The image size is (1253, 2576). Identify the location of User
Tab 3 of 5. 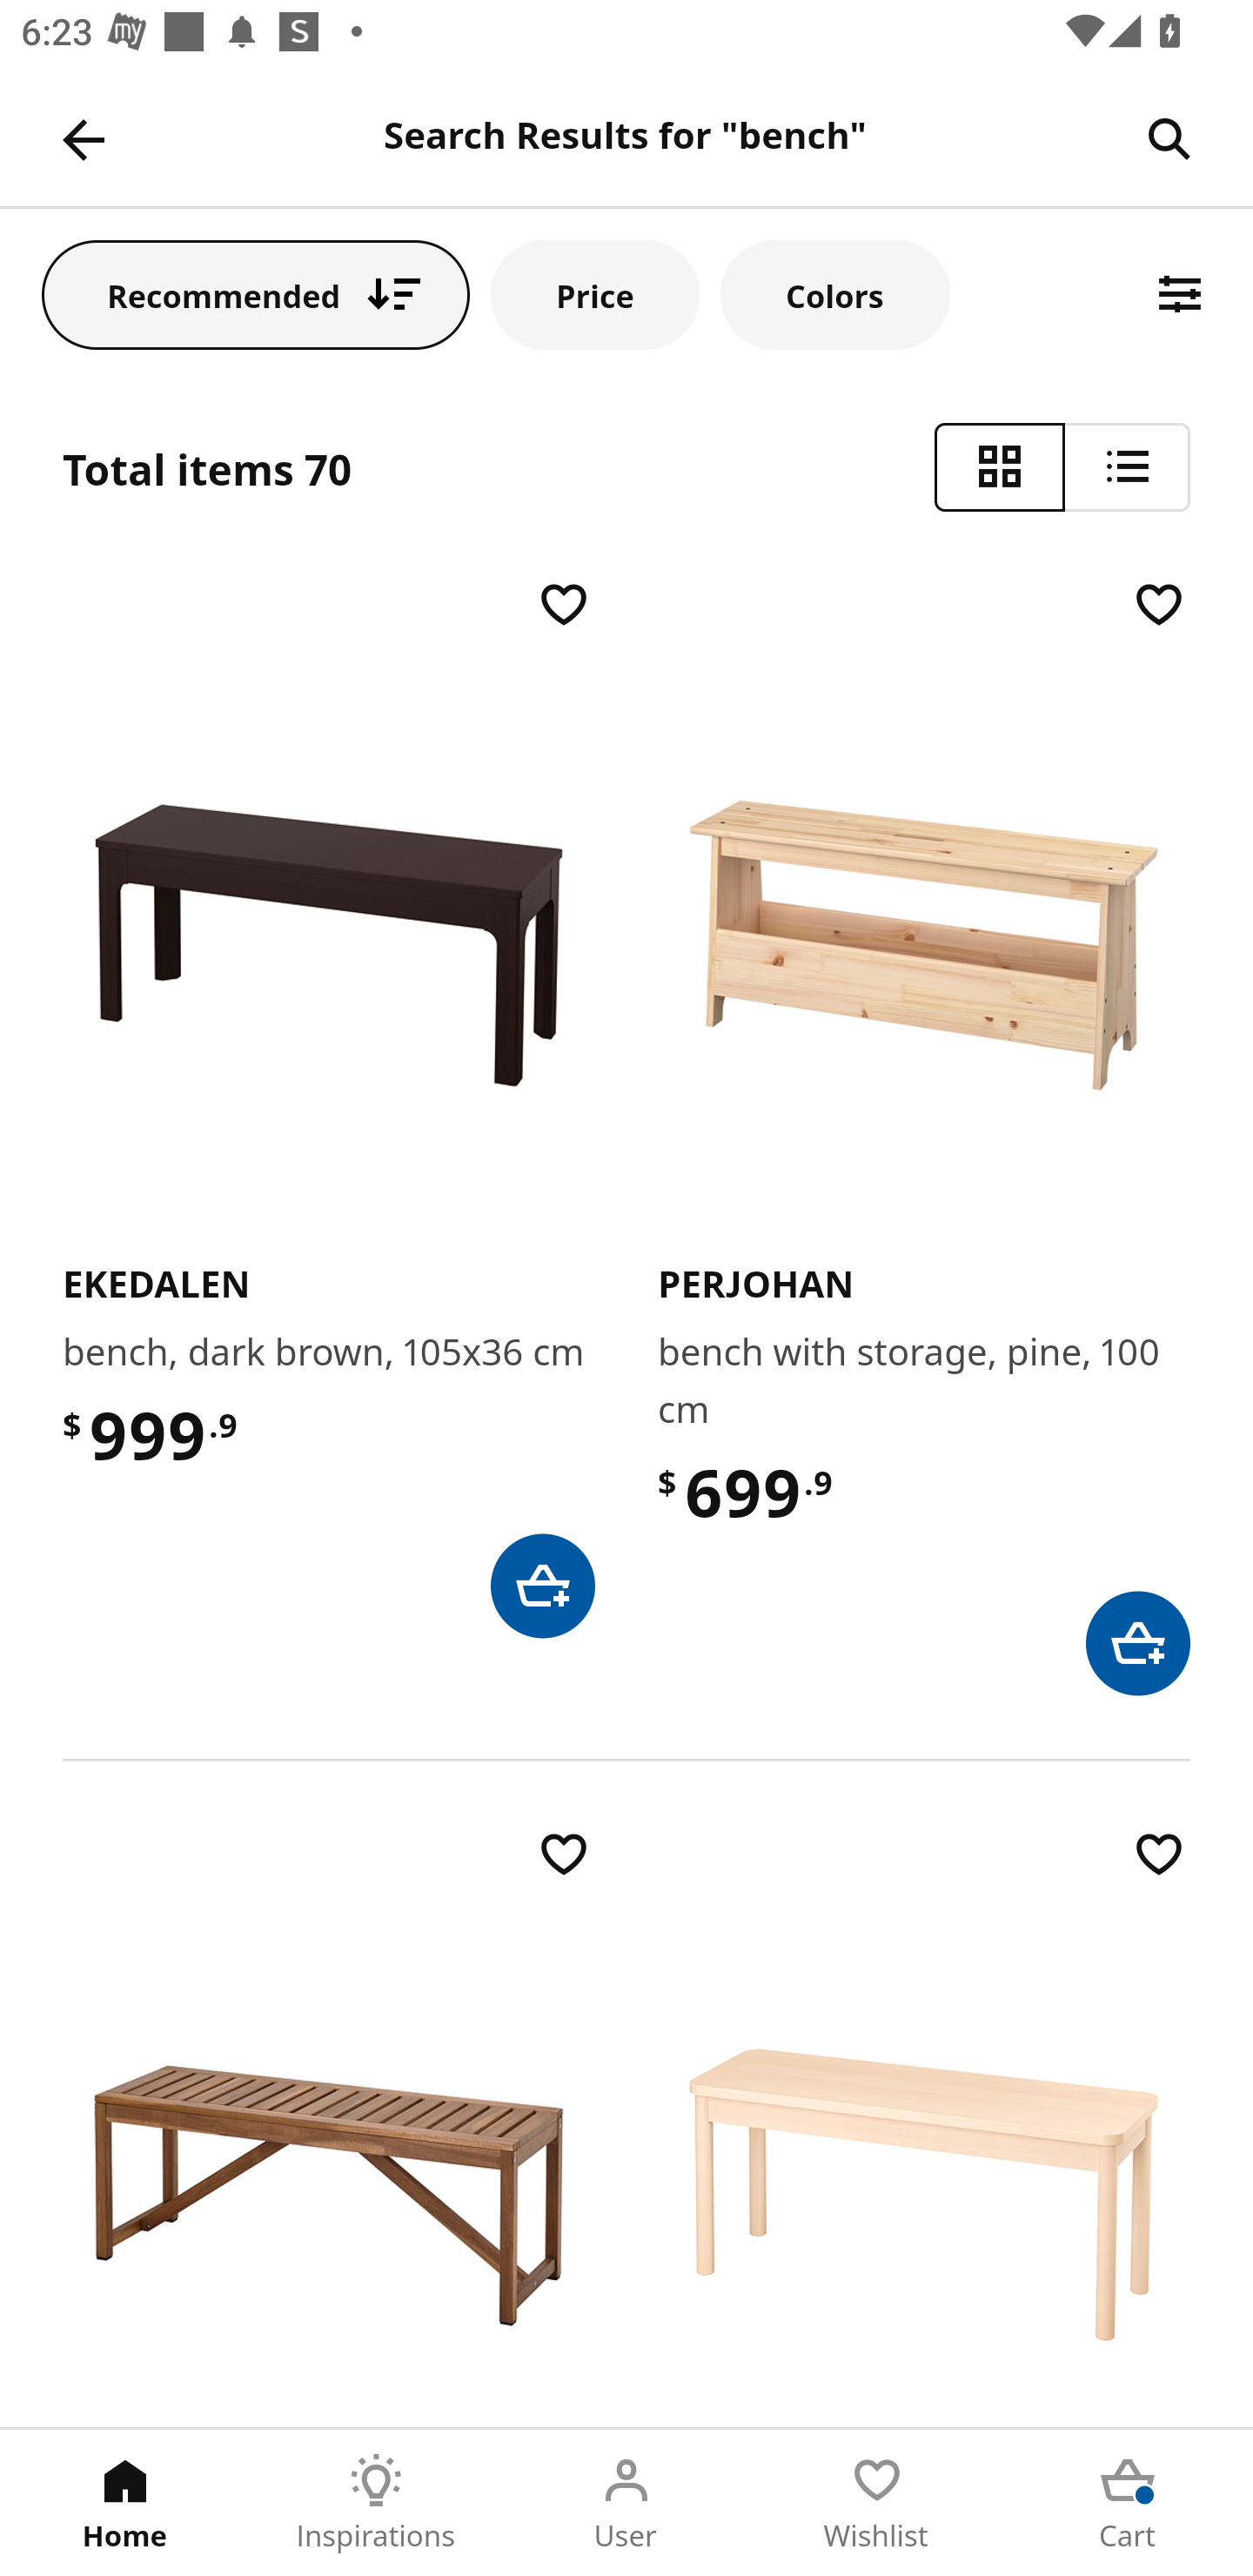
(626, 2503).